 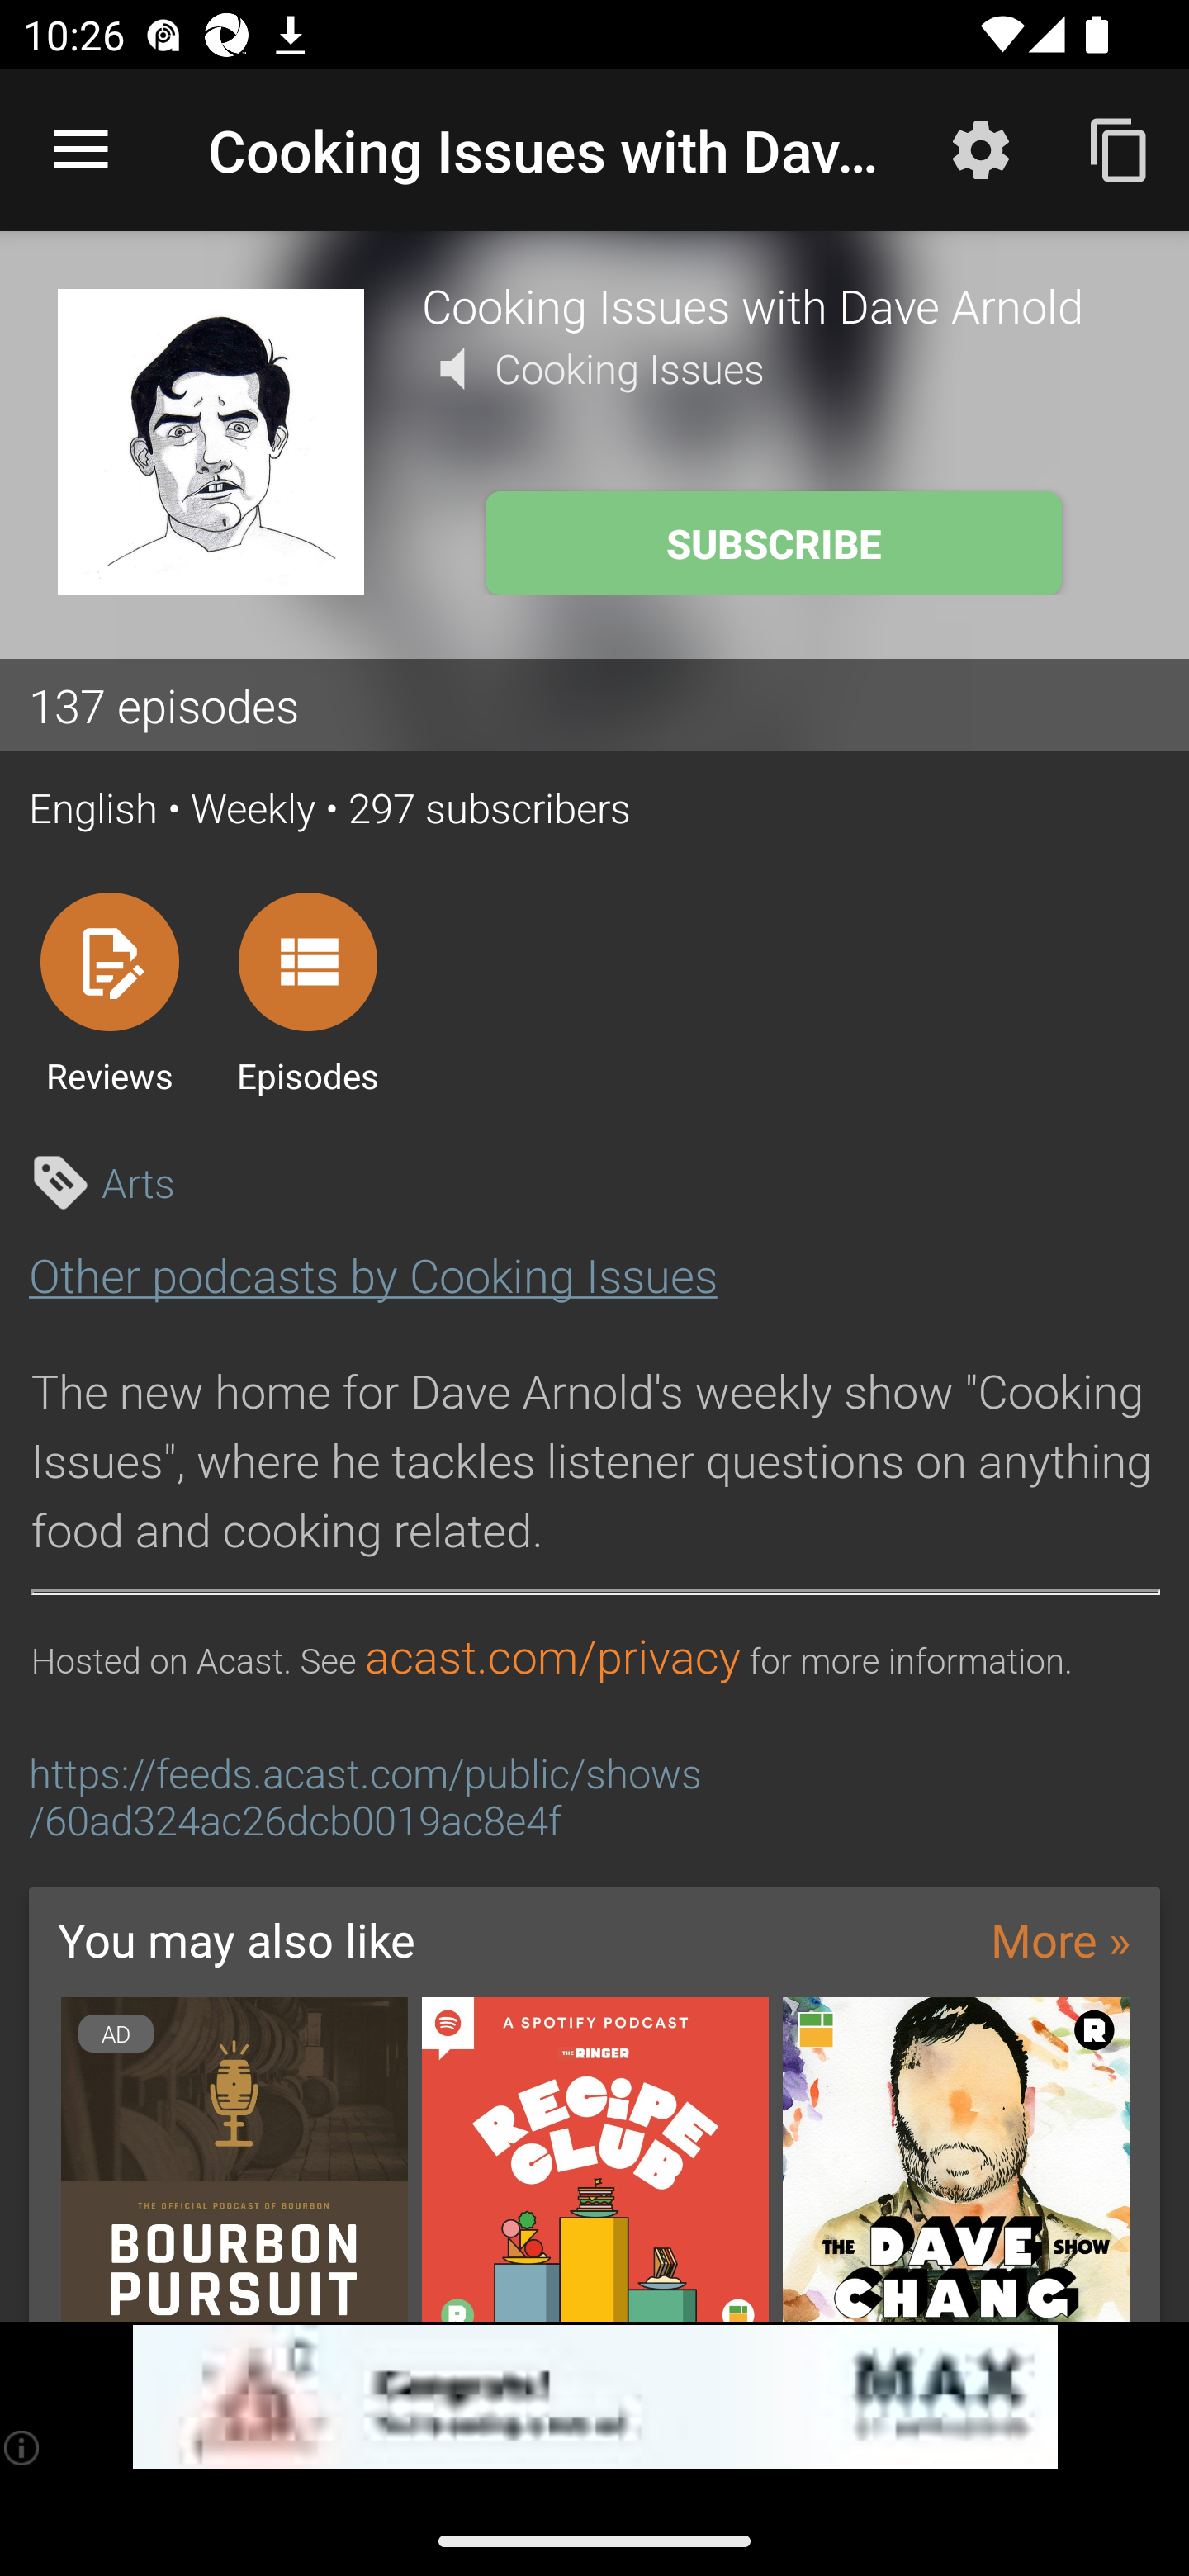 What do you see at coordinates (372, 1275) in the screenshot?
I see `Other podcasts by Cooking Issues` at bounding box center [372, 1275].